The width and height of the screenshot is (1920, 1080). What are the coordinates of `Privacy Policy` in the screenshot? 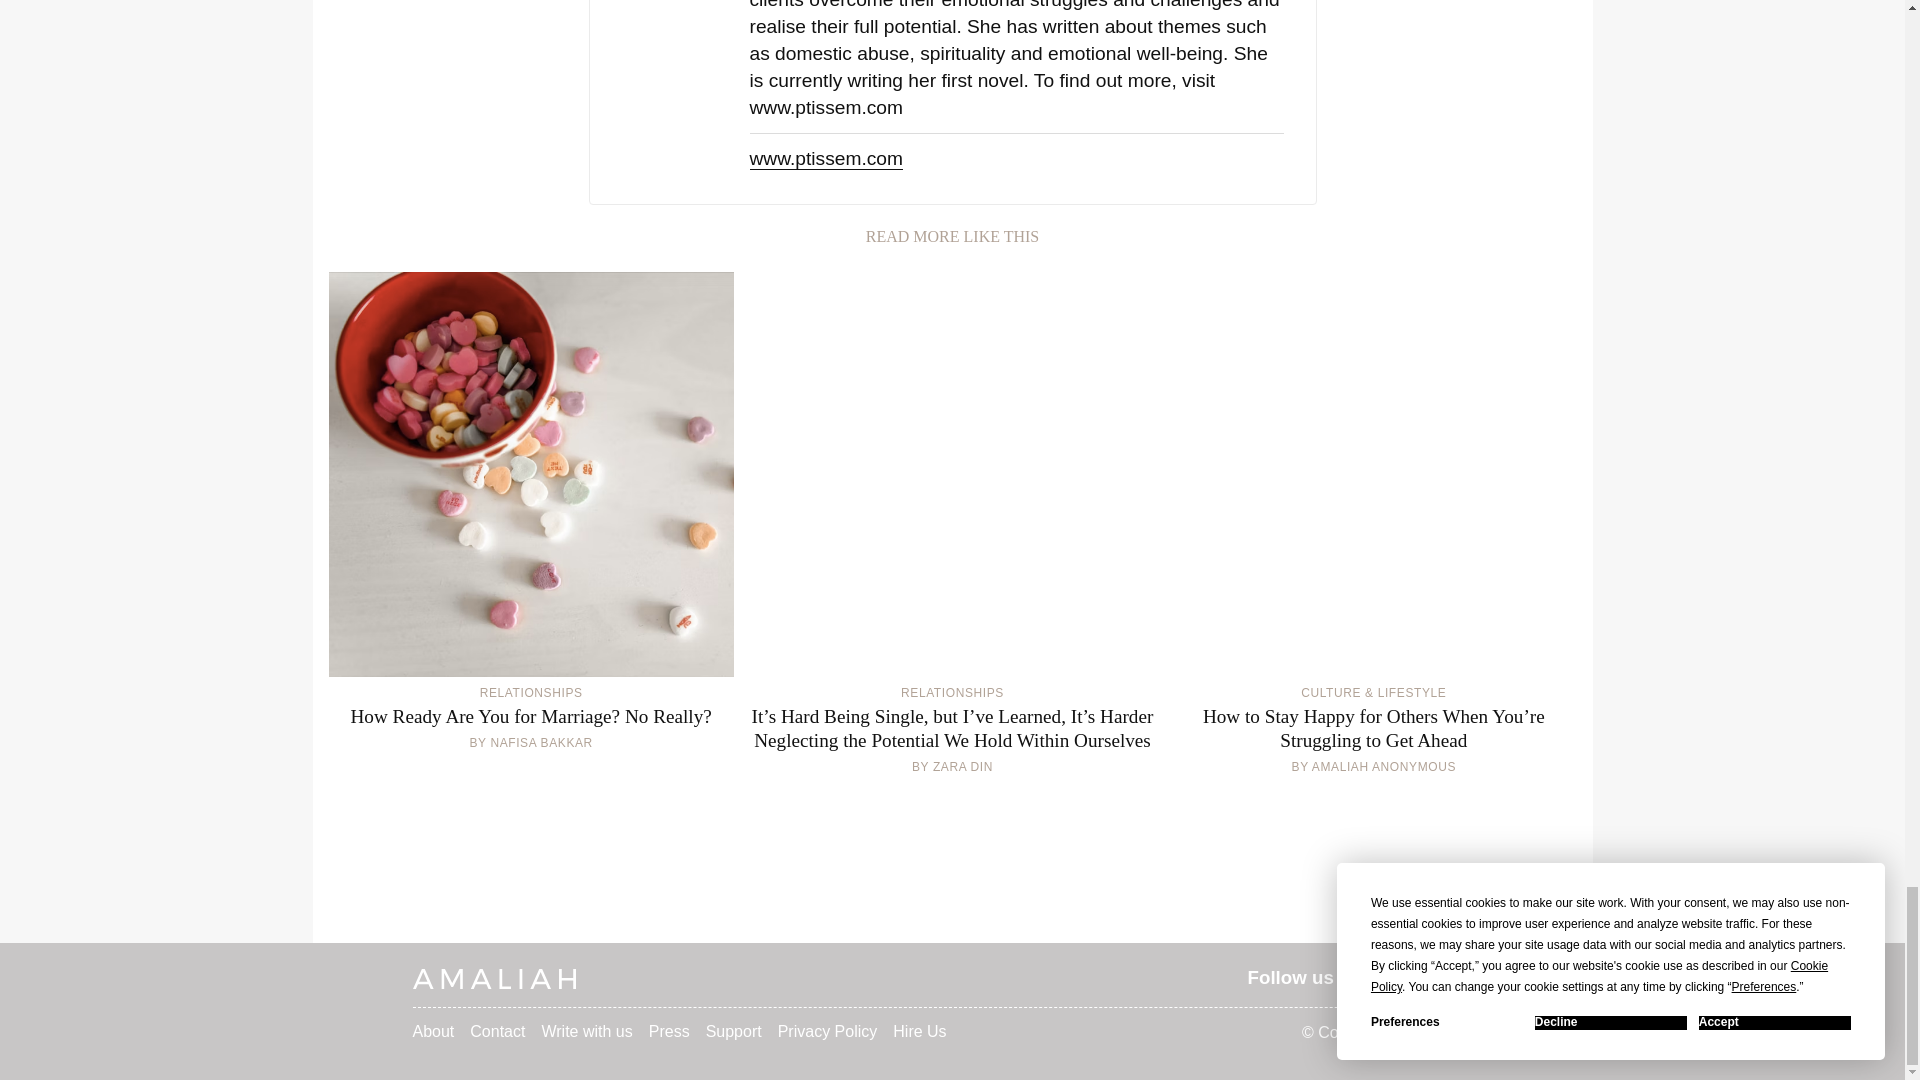 It's located at (827, 1031).